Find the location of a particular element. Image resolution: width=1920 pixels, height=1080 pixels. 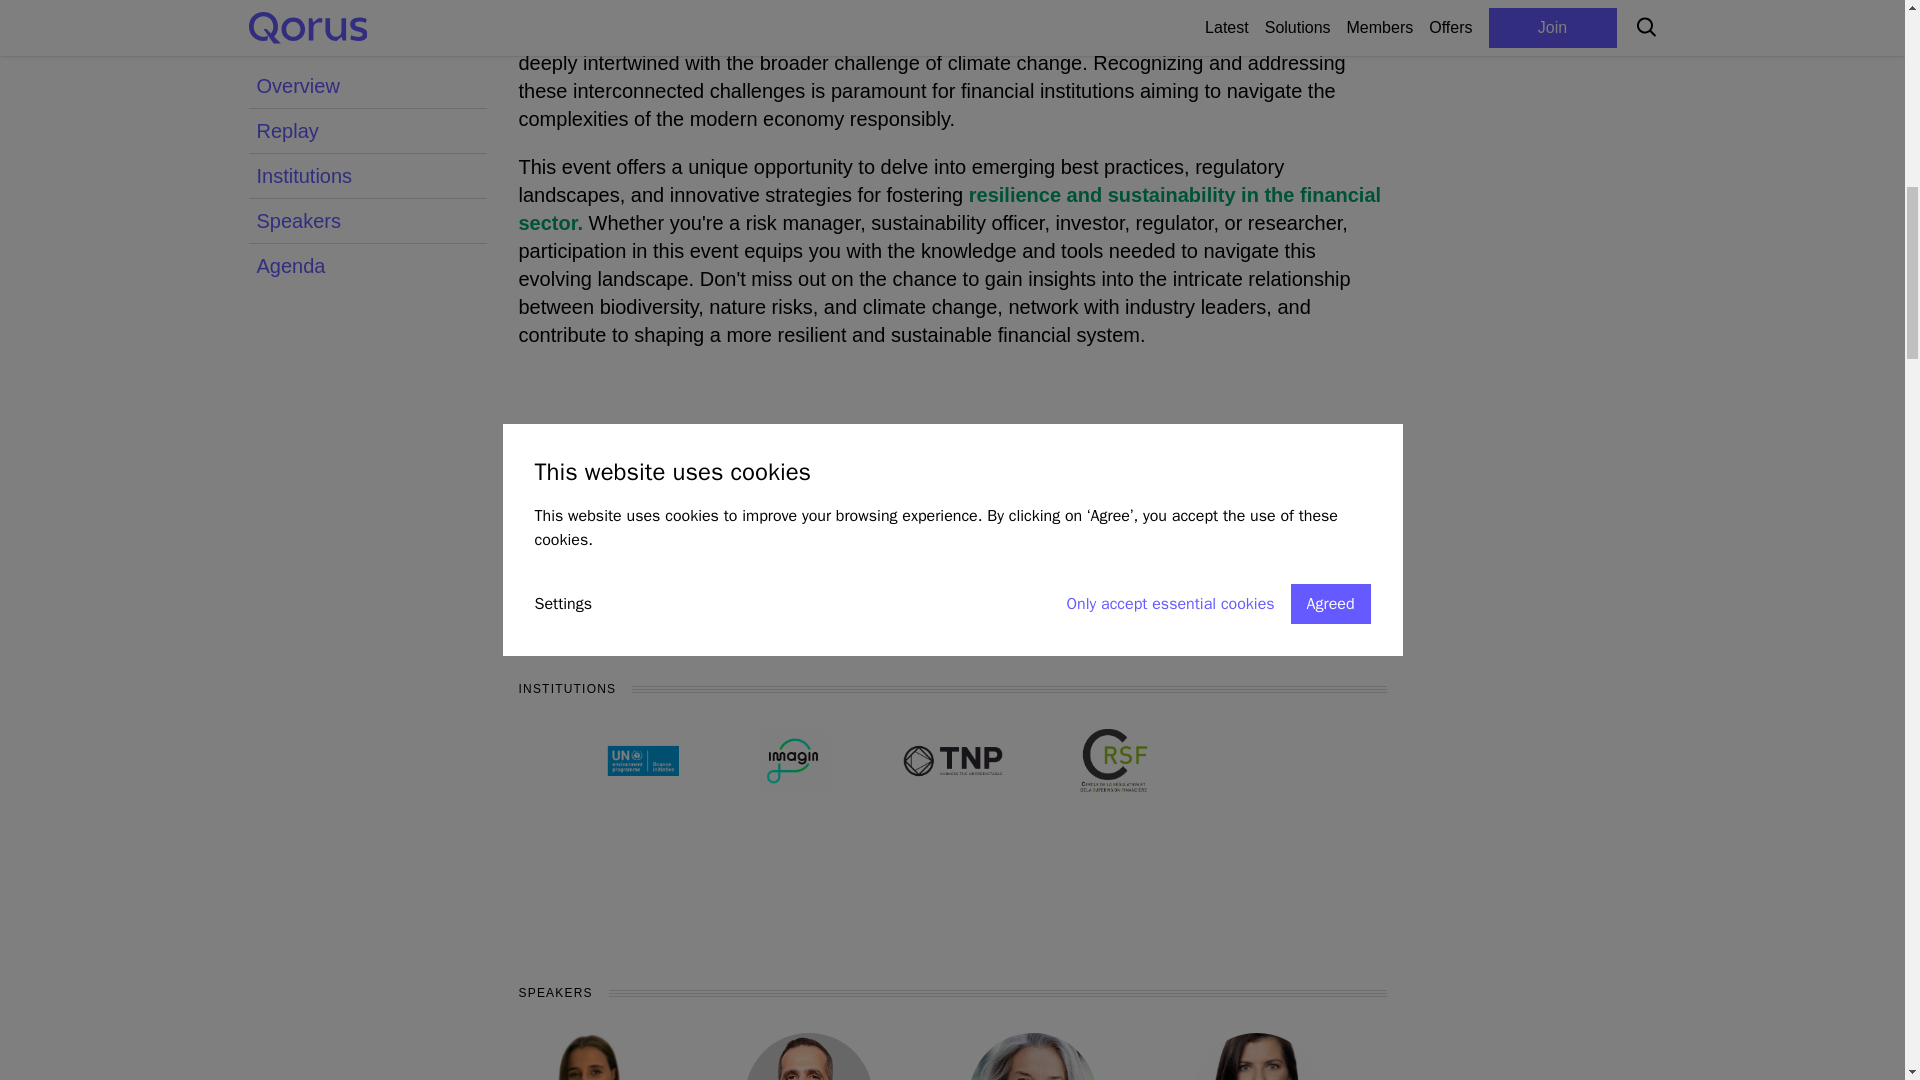

Agenda is located at coordinates (366, 86).